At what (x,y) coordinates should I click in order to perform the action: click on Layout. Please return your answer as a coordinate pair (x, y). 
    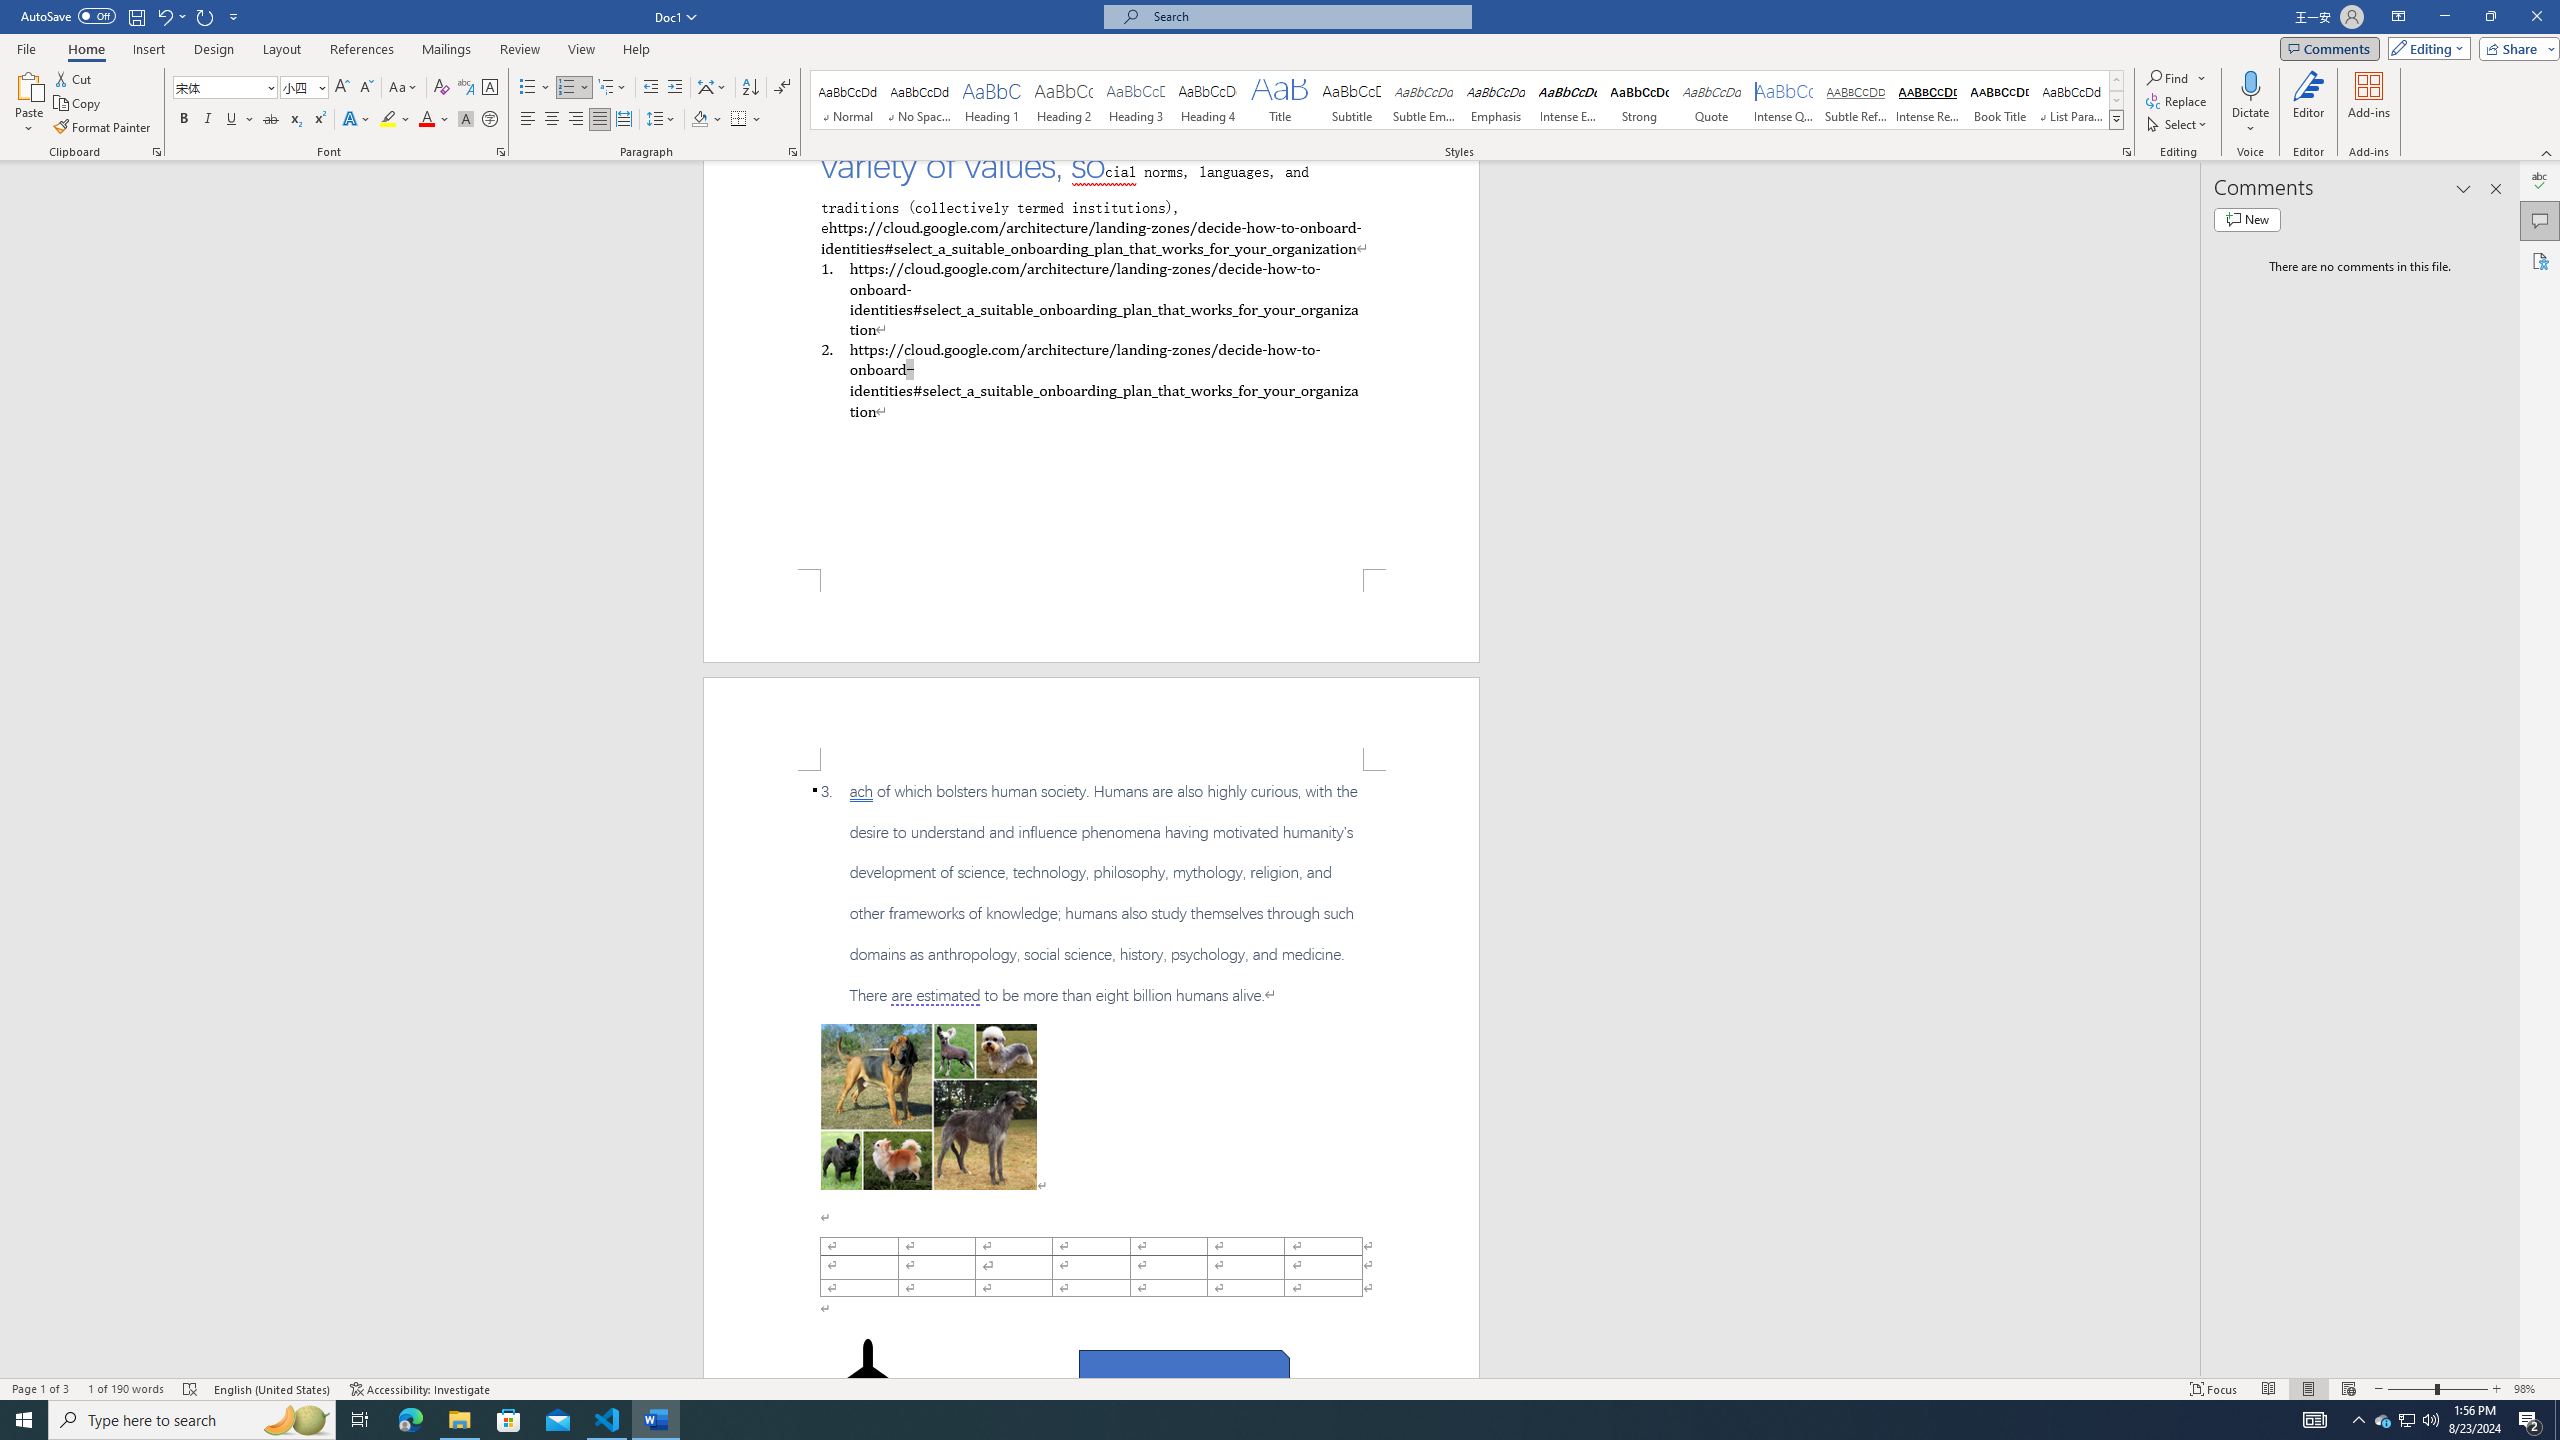
    Looking at the image, I should click on (281, 49).